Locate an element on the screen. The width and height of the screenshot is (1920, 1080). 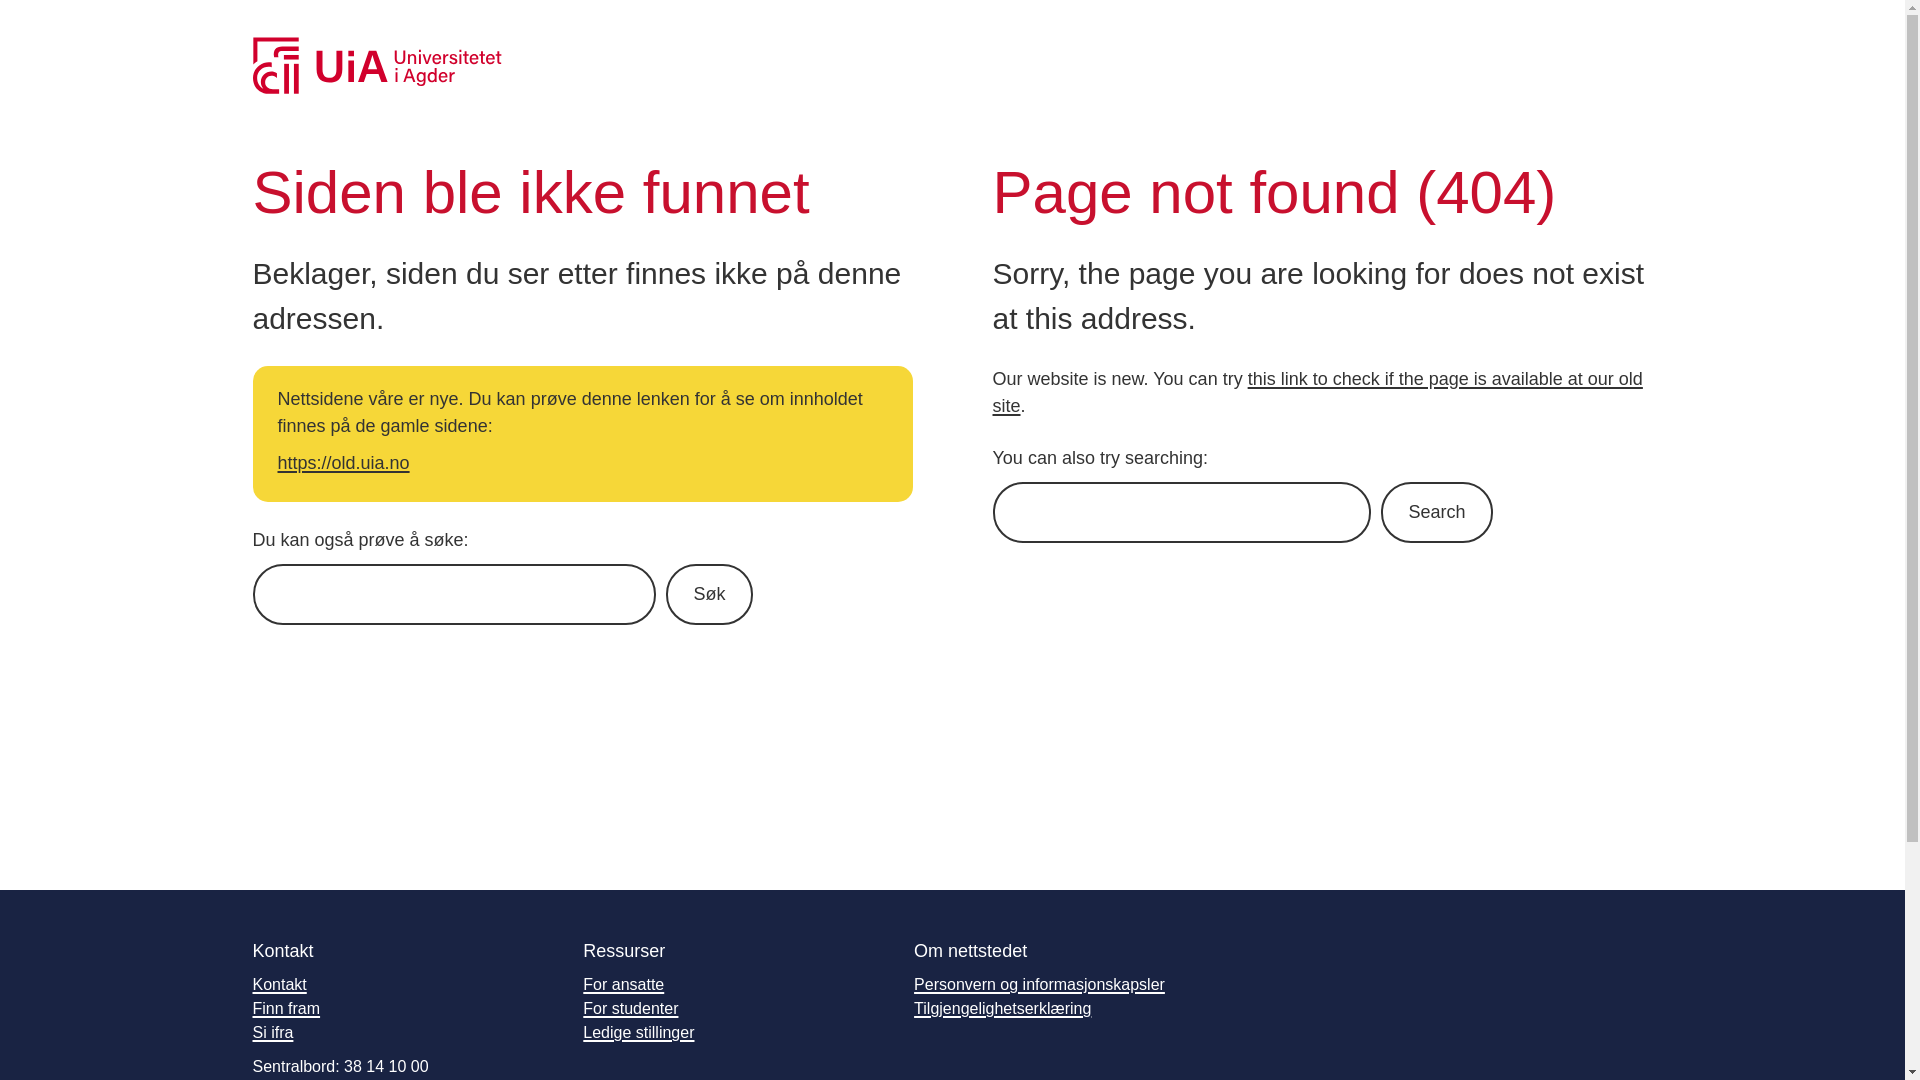
Ledige stillinger is located at coordinates (638, 1032).